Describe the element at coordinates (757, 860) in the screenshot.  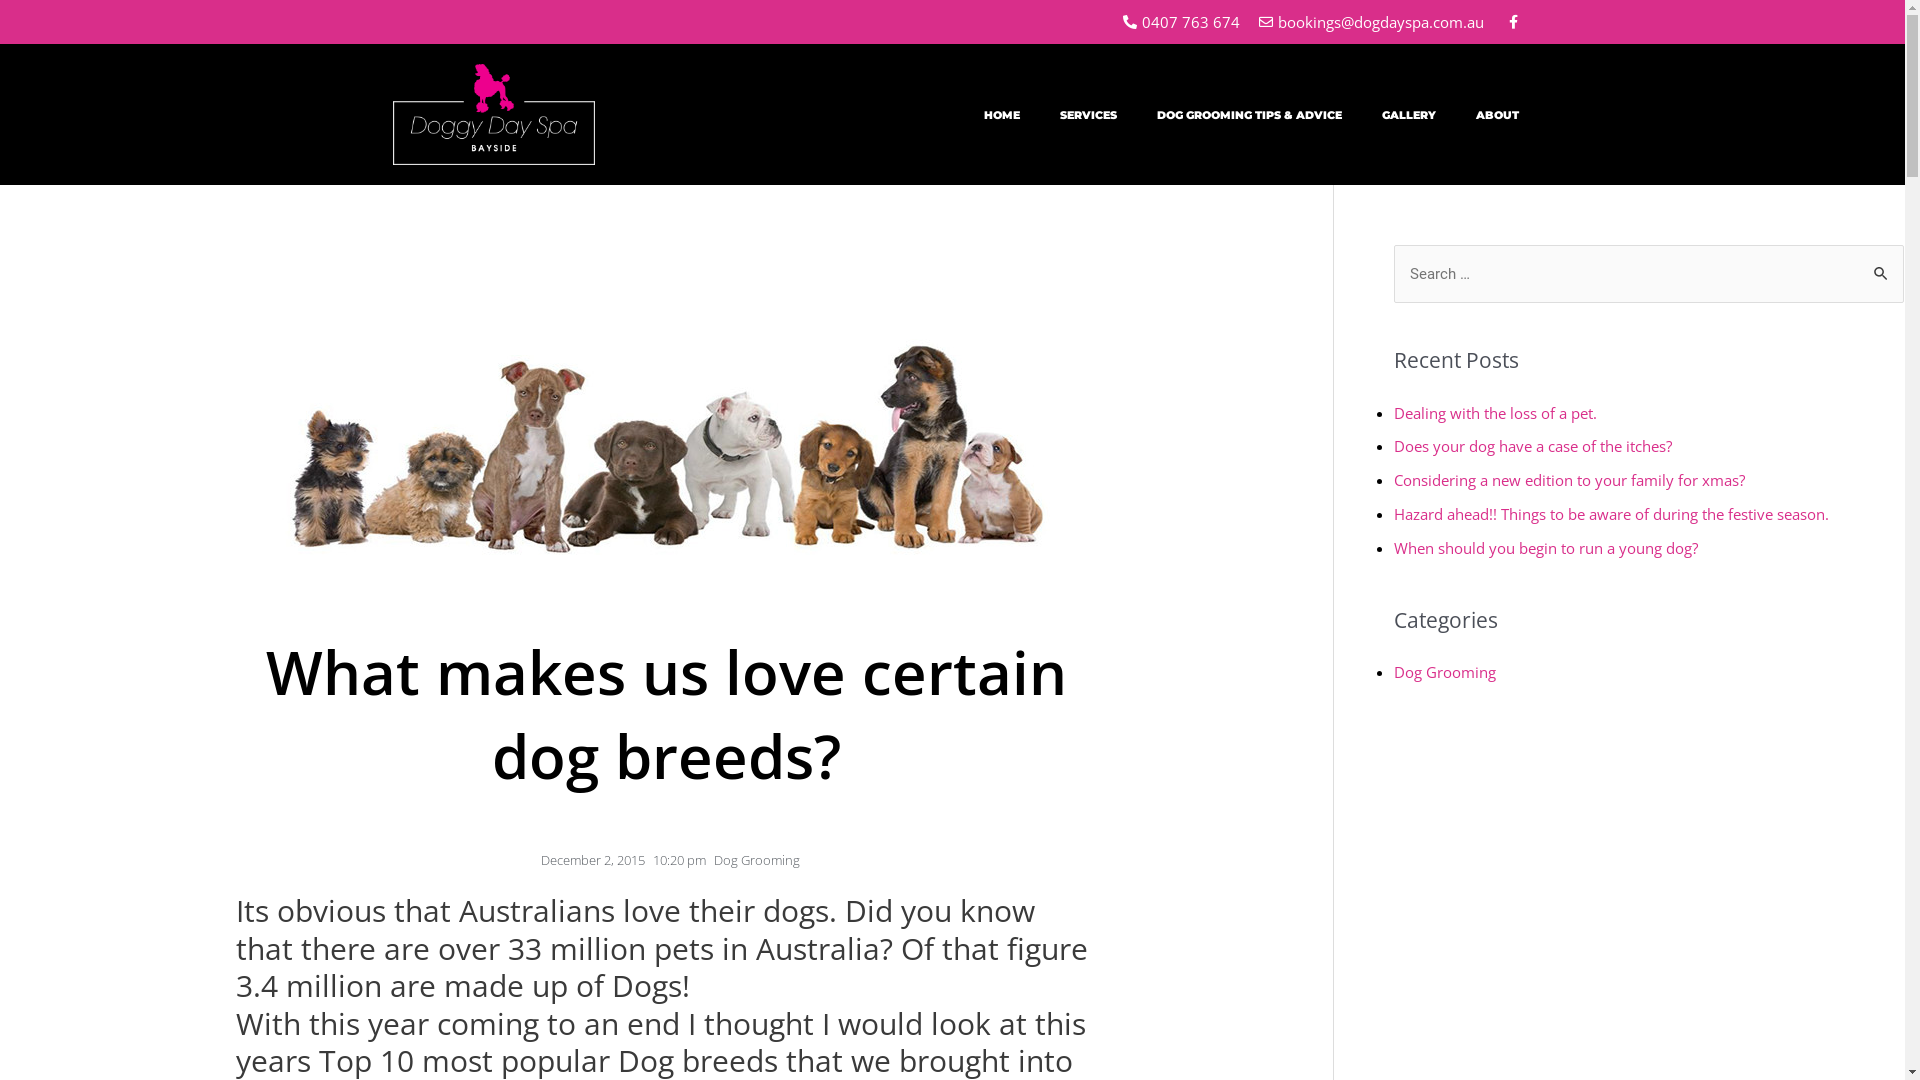
I see `Dog Grooming` at that location.